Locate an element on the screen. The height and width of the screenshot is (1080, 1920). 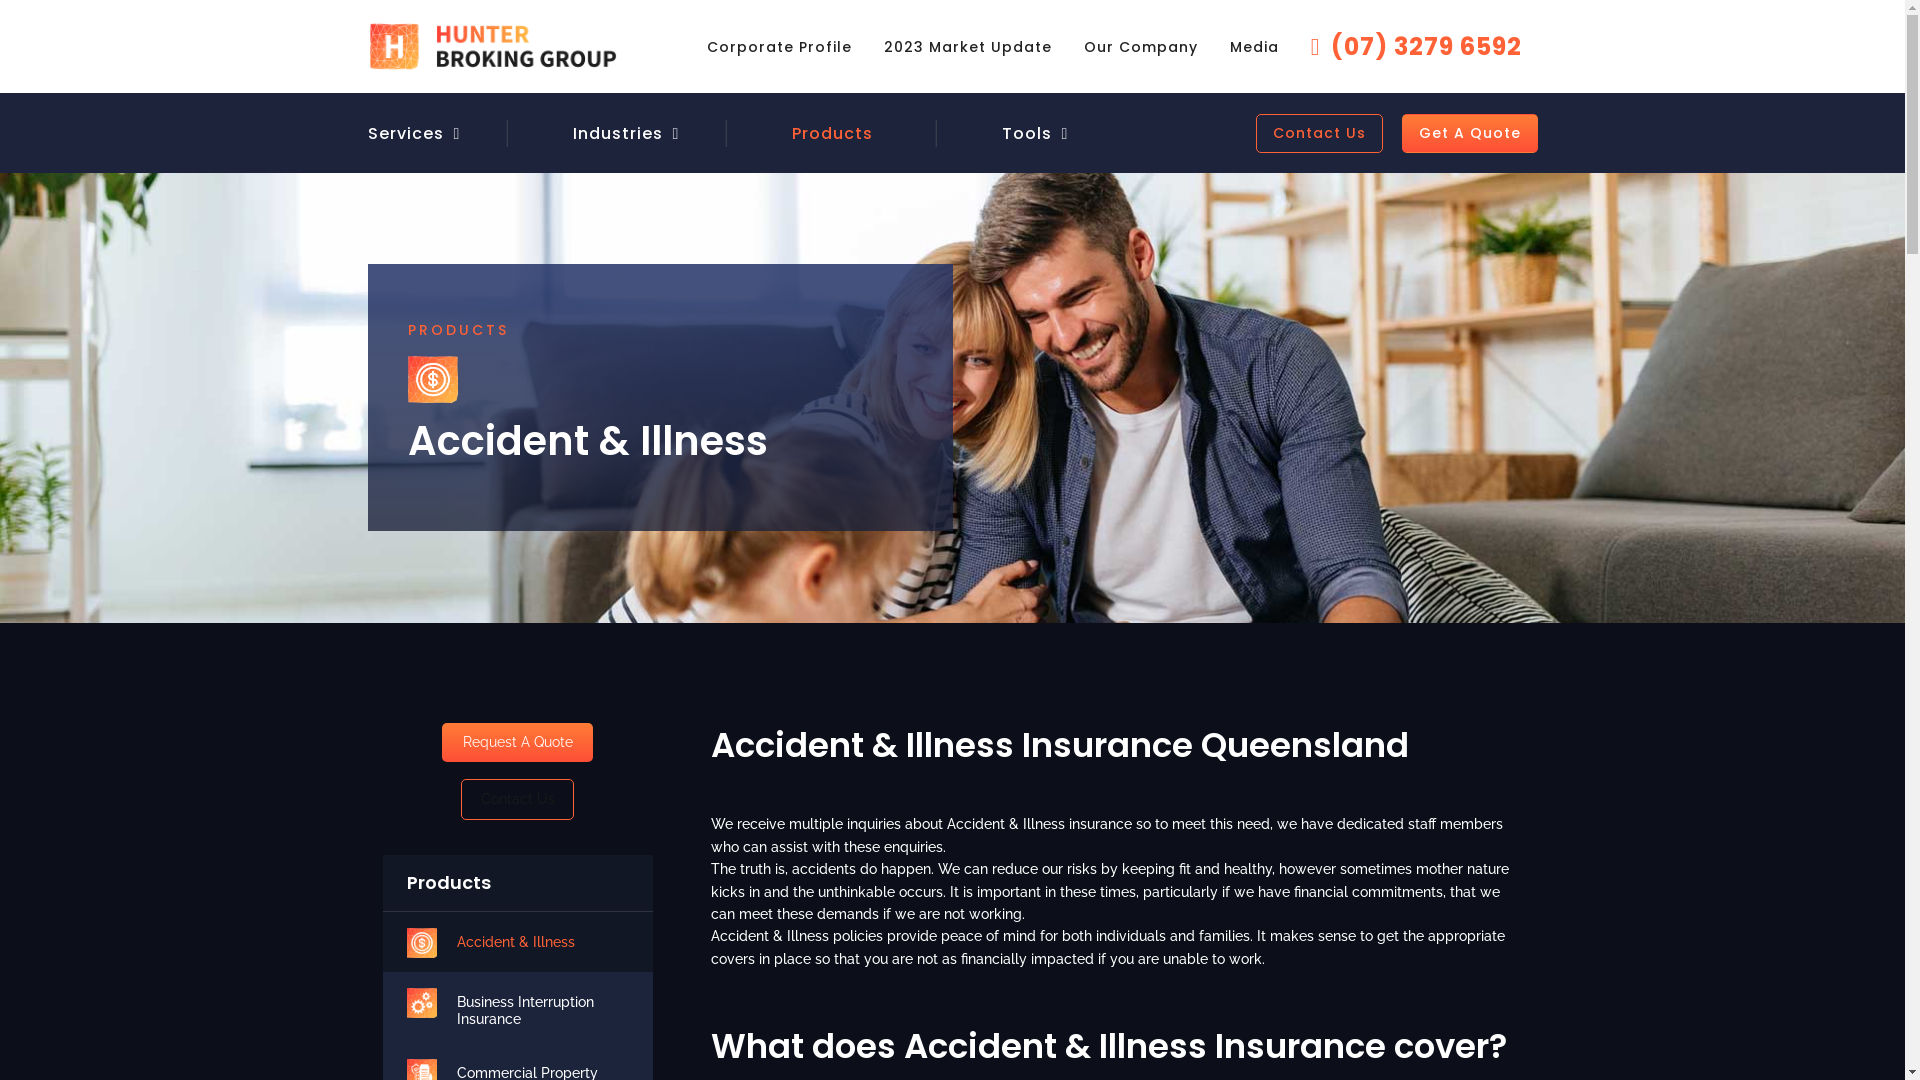
Products is located at coordinates (832, 132).